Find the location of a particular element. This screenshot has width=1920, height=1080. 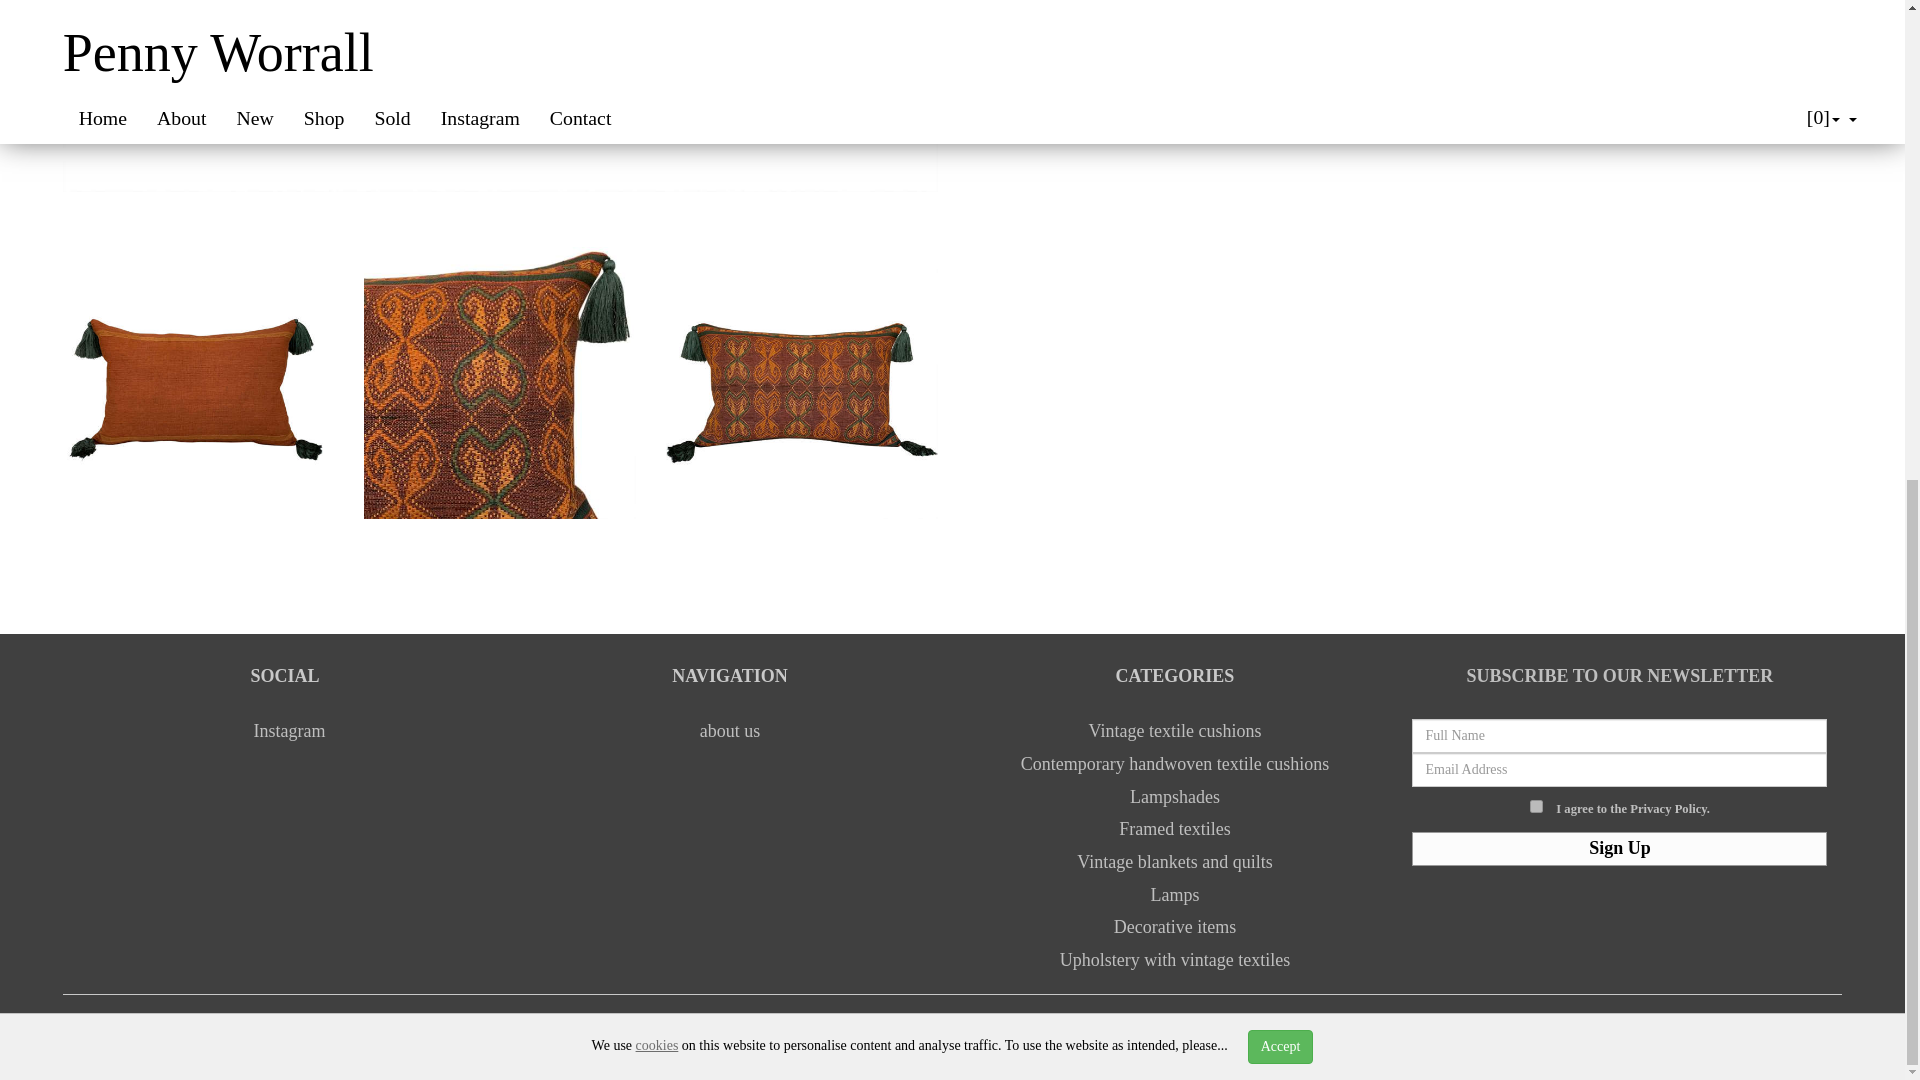

Lamps is located at coordinates (1174, 894).